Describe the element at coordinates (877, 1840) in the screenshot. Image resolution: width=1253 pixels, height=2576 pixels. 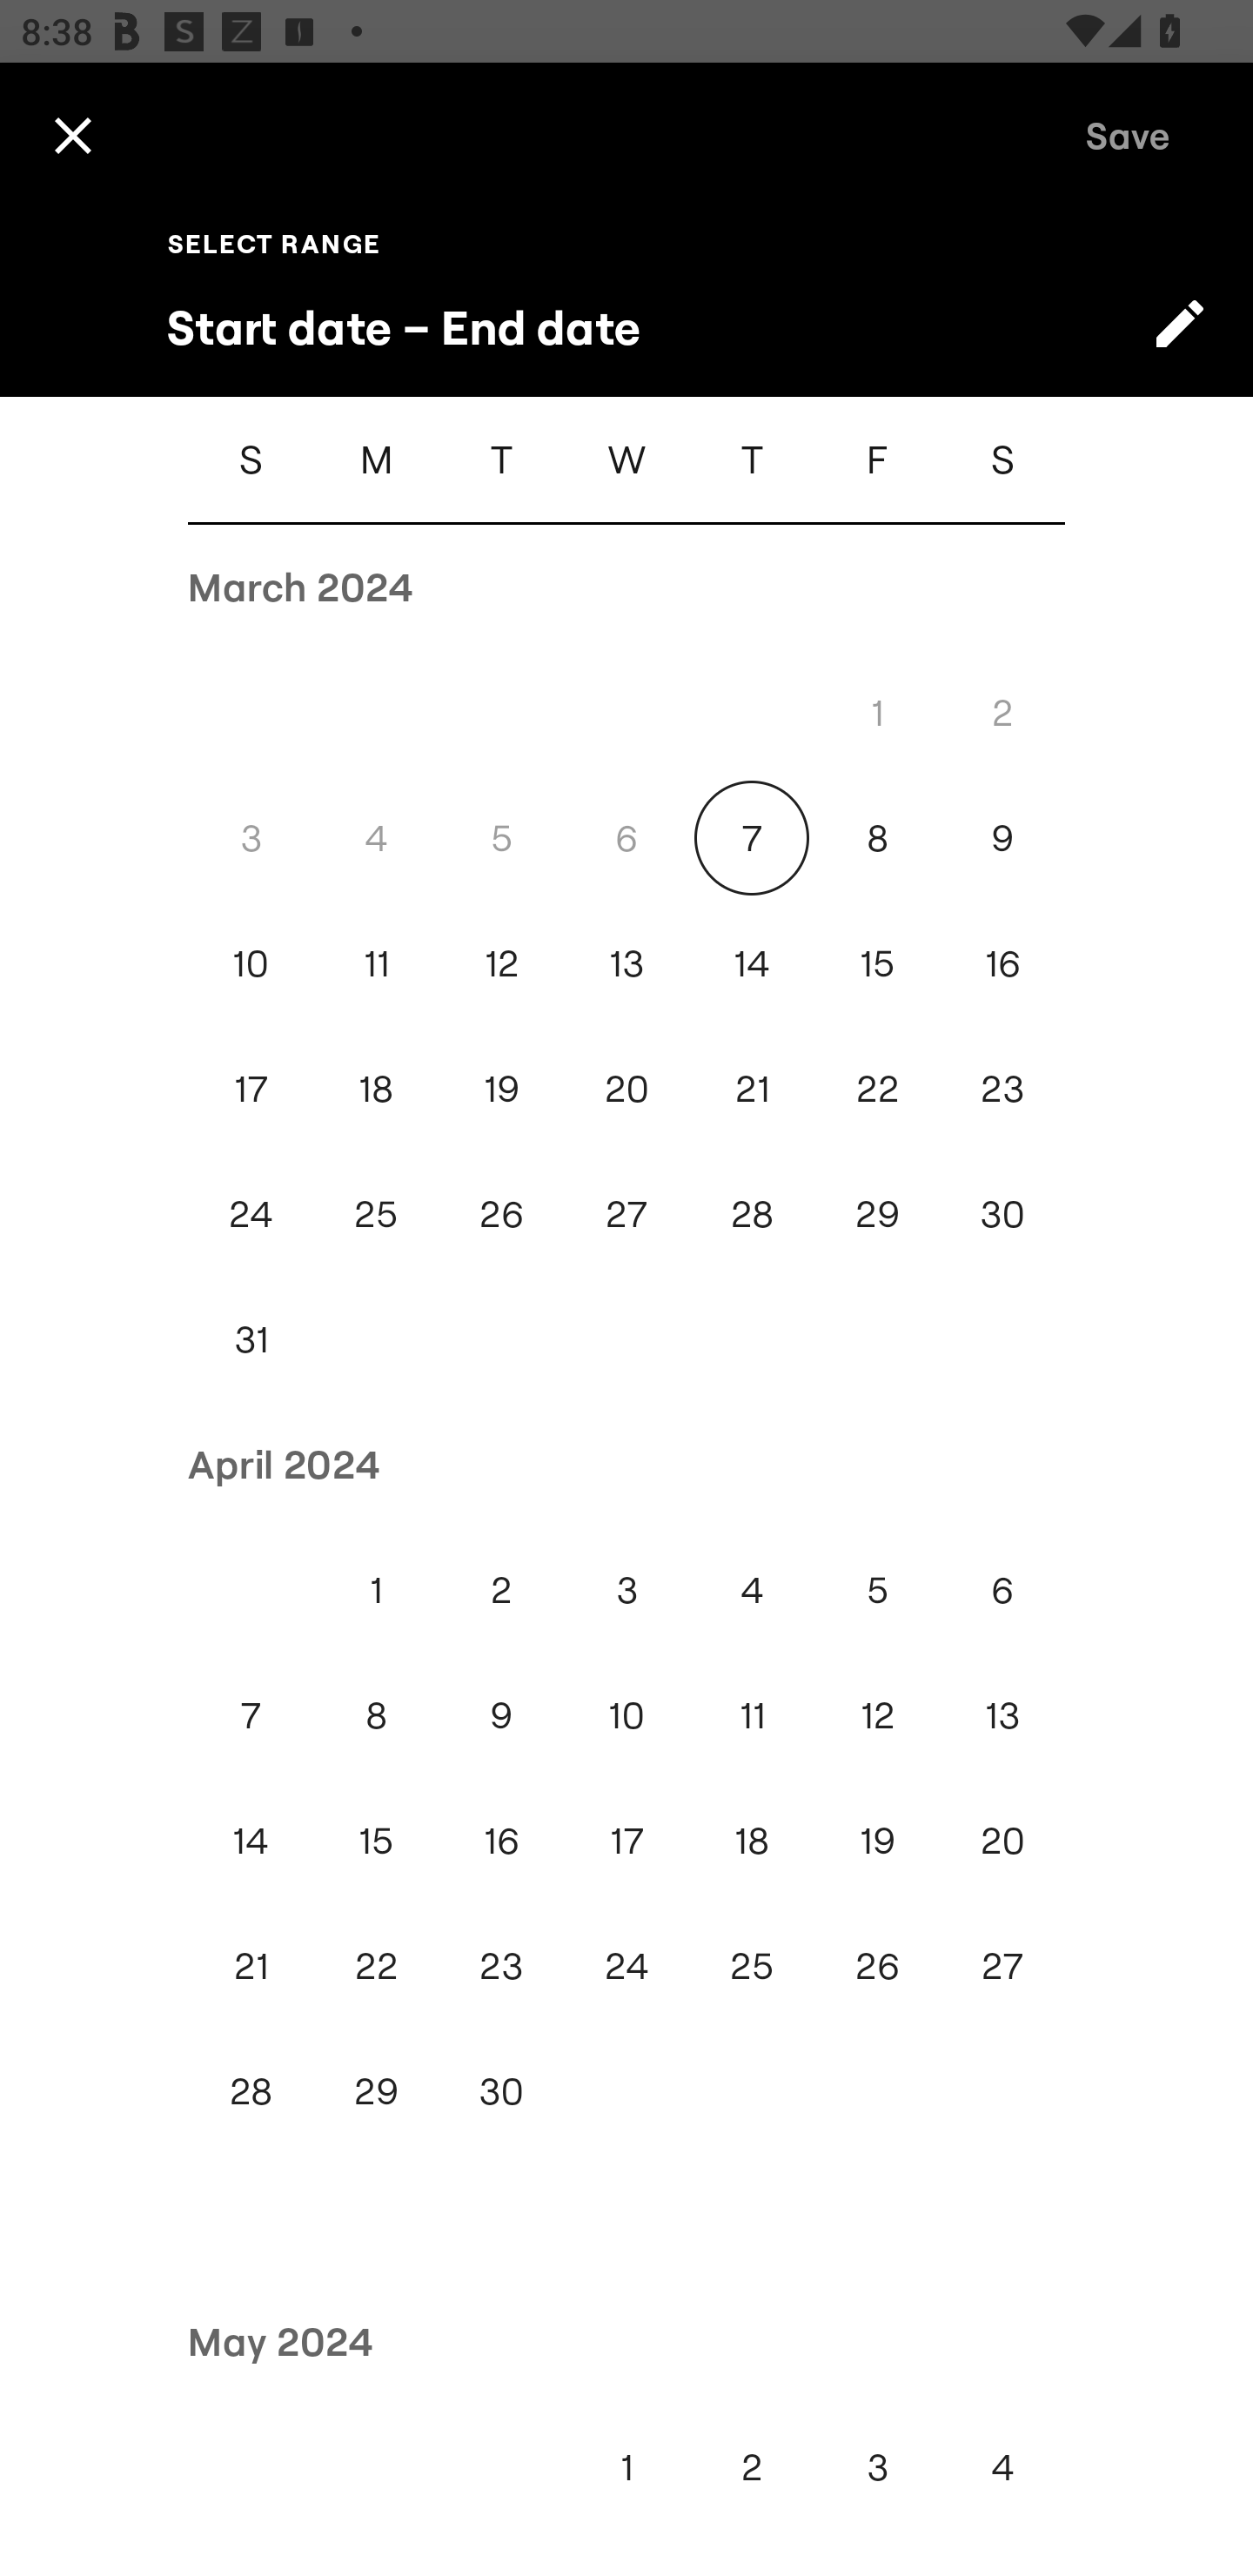
I see `19 Fri, Apr 19` at that location.